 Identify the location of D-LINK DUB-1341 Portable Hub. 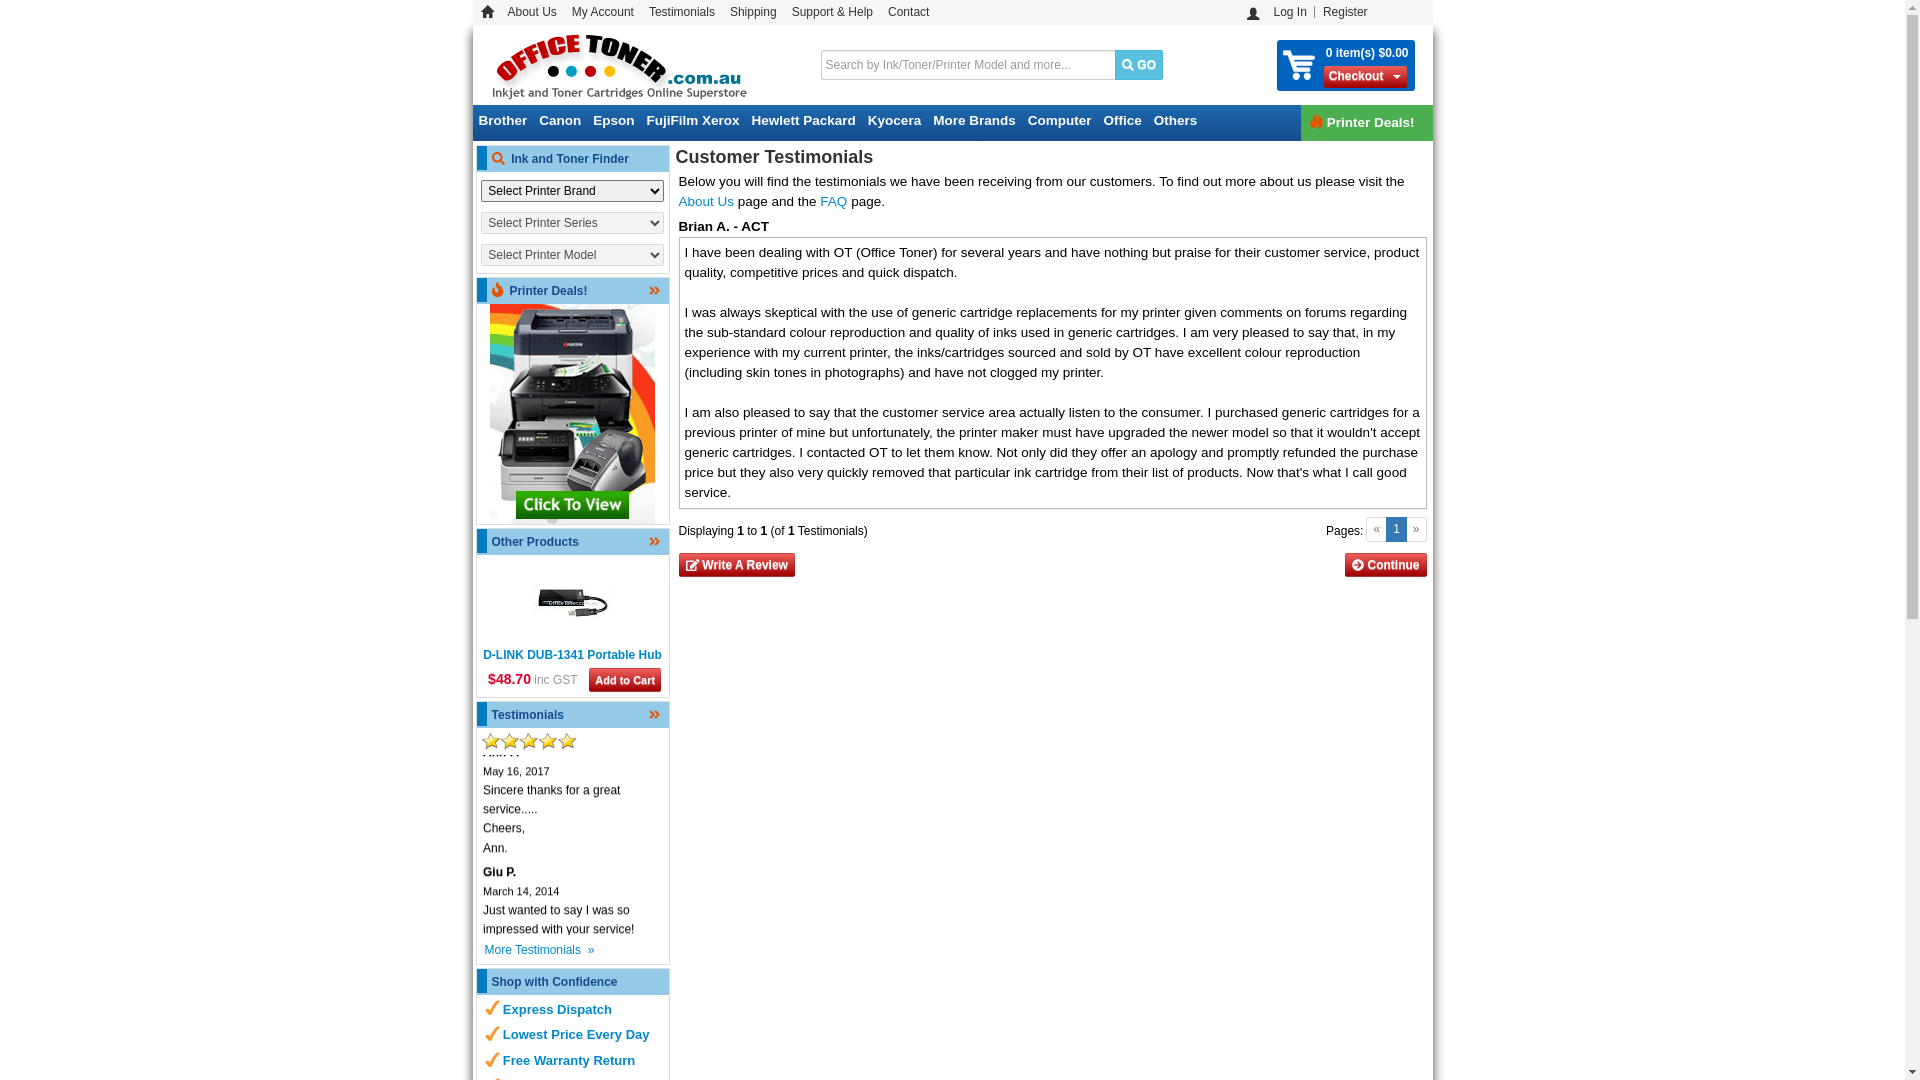
(572, 655).